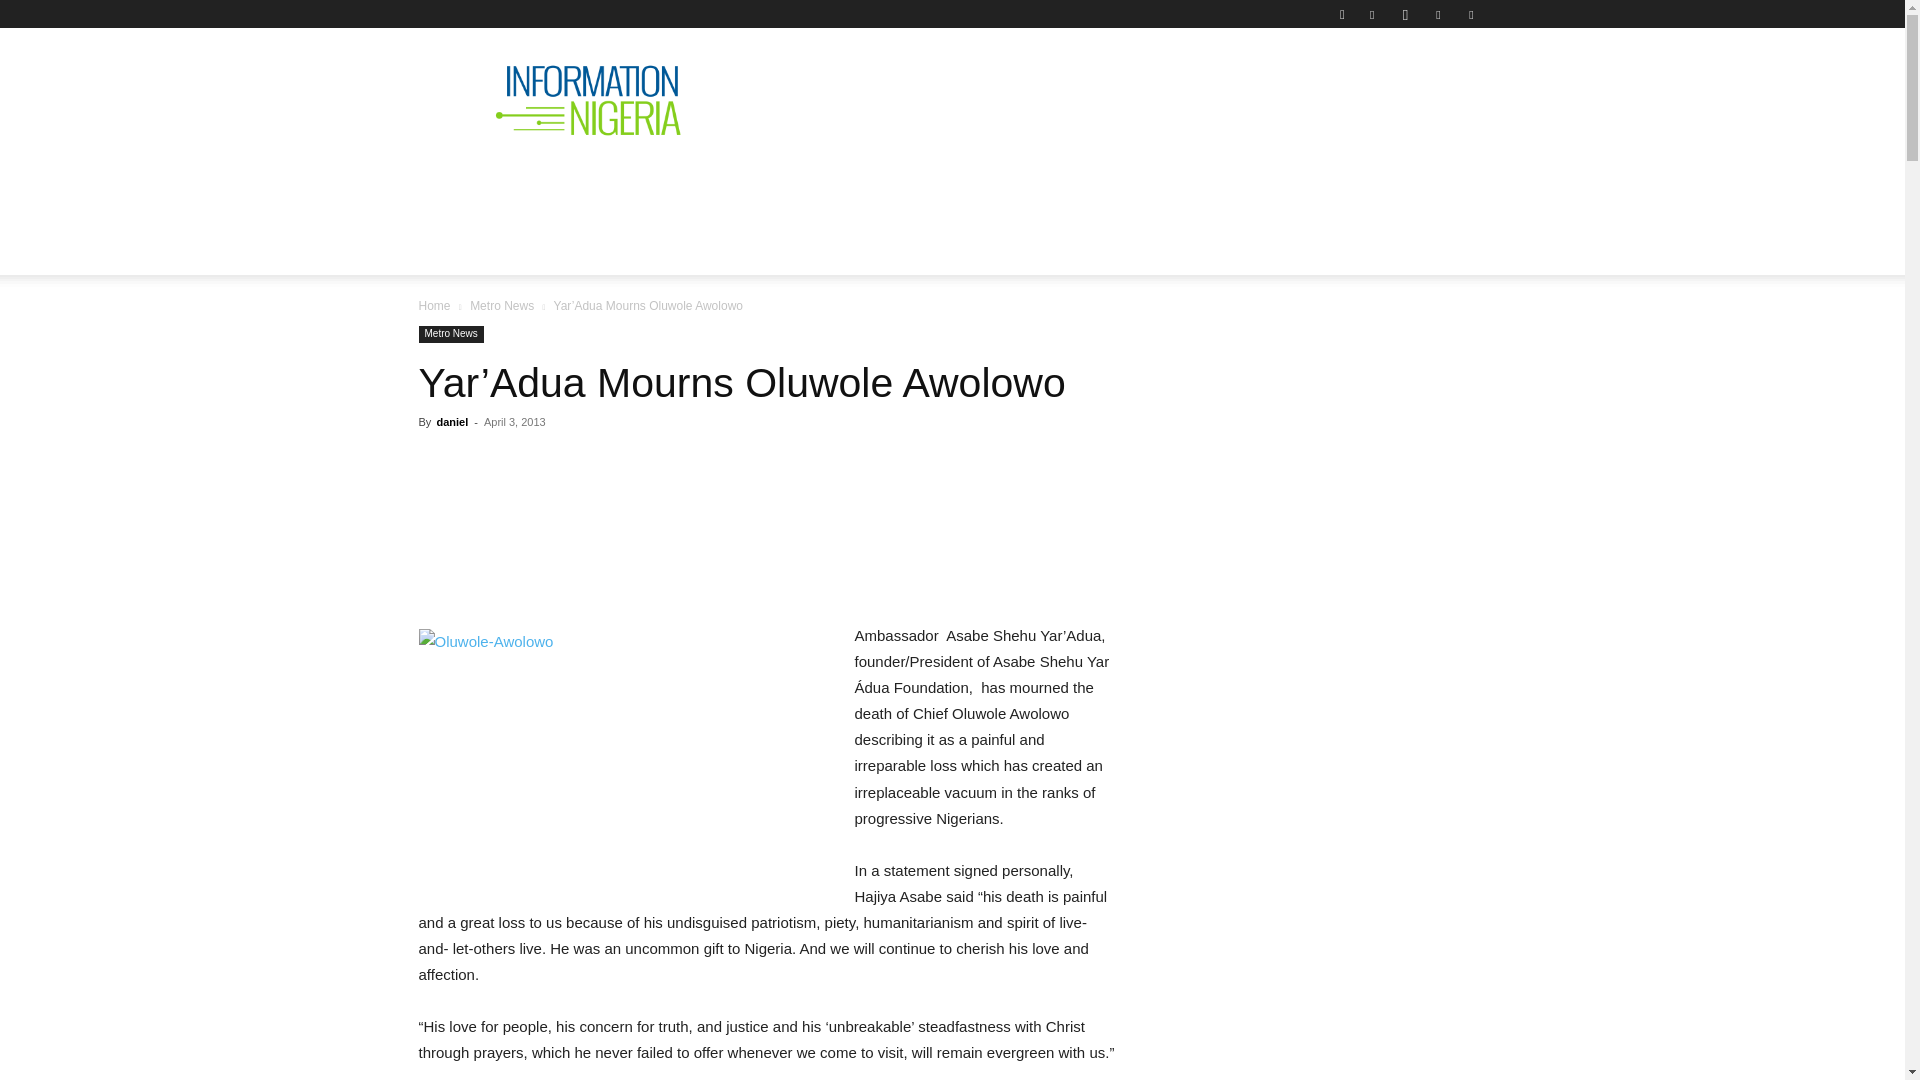 This screenshot has width=1920, height=1080. I want to click on Youtube, so click(1470, 14).